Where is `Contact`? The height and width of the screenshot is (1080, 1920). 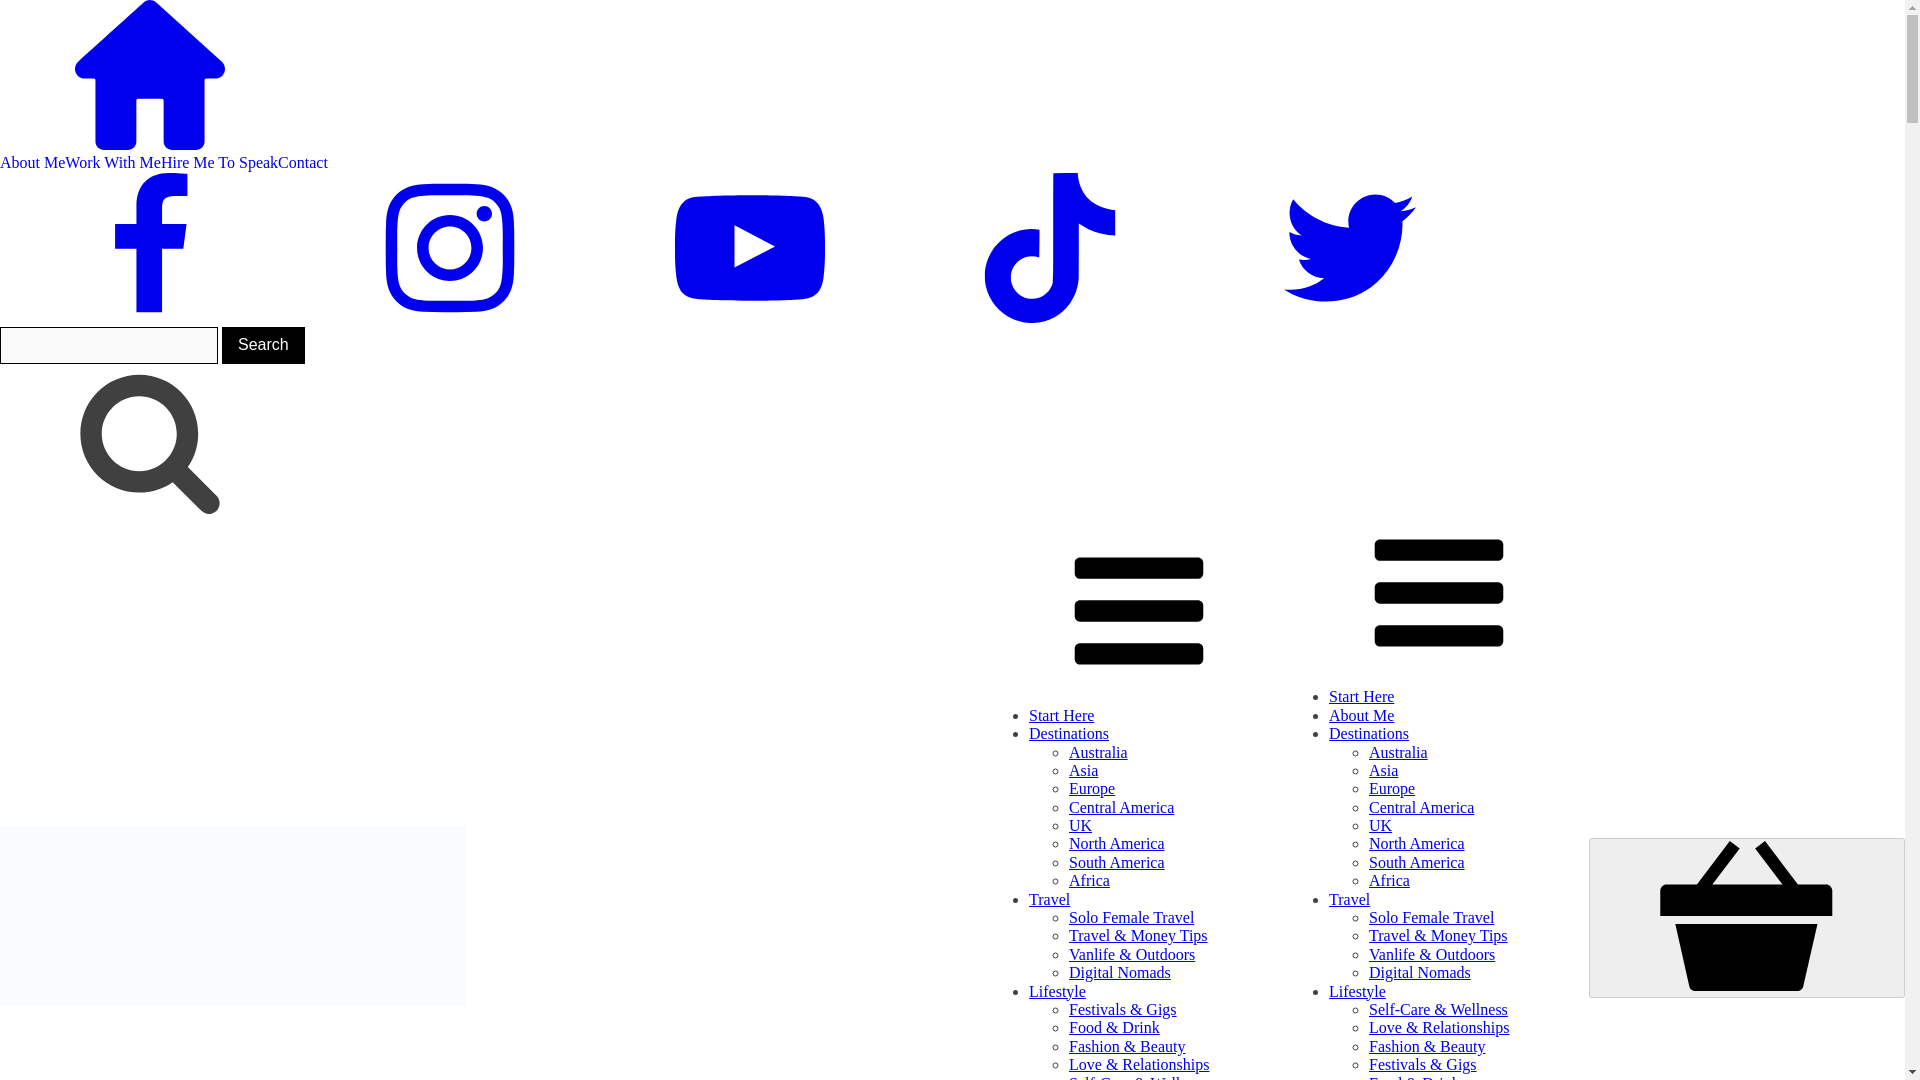 Contact is located at coordinates (303, 162).